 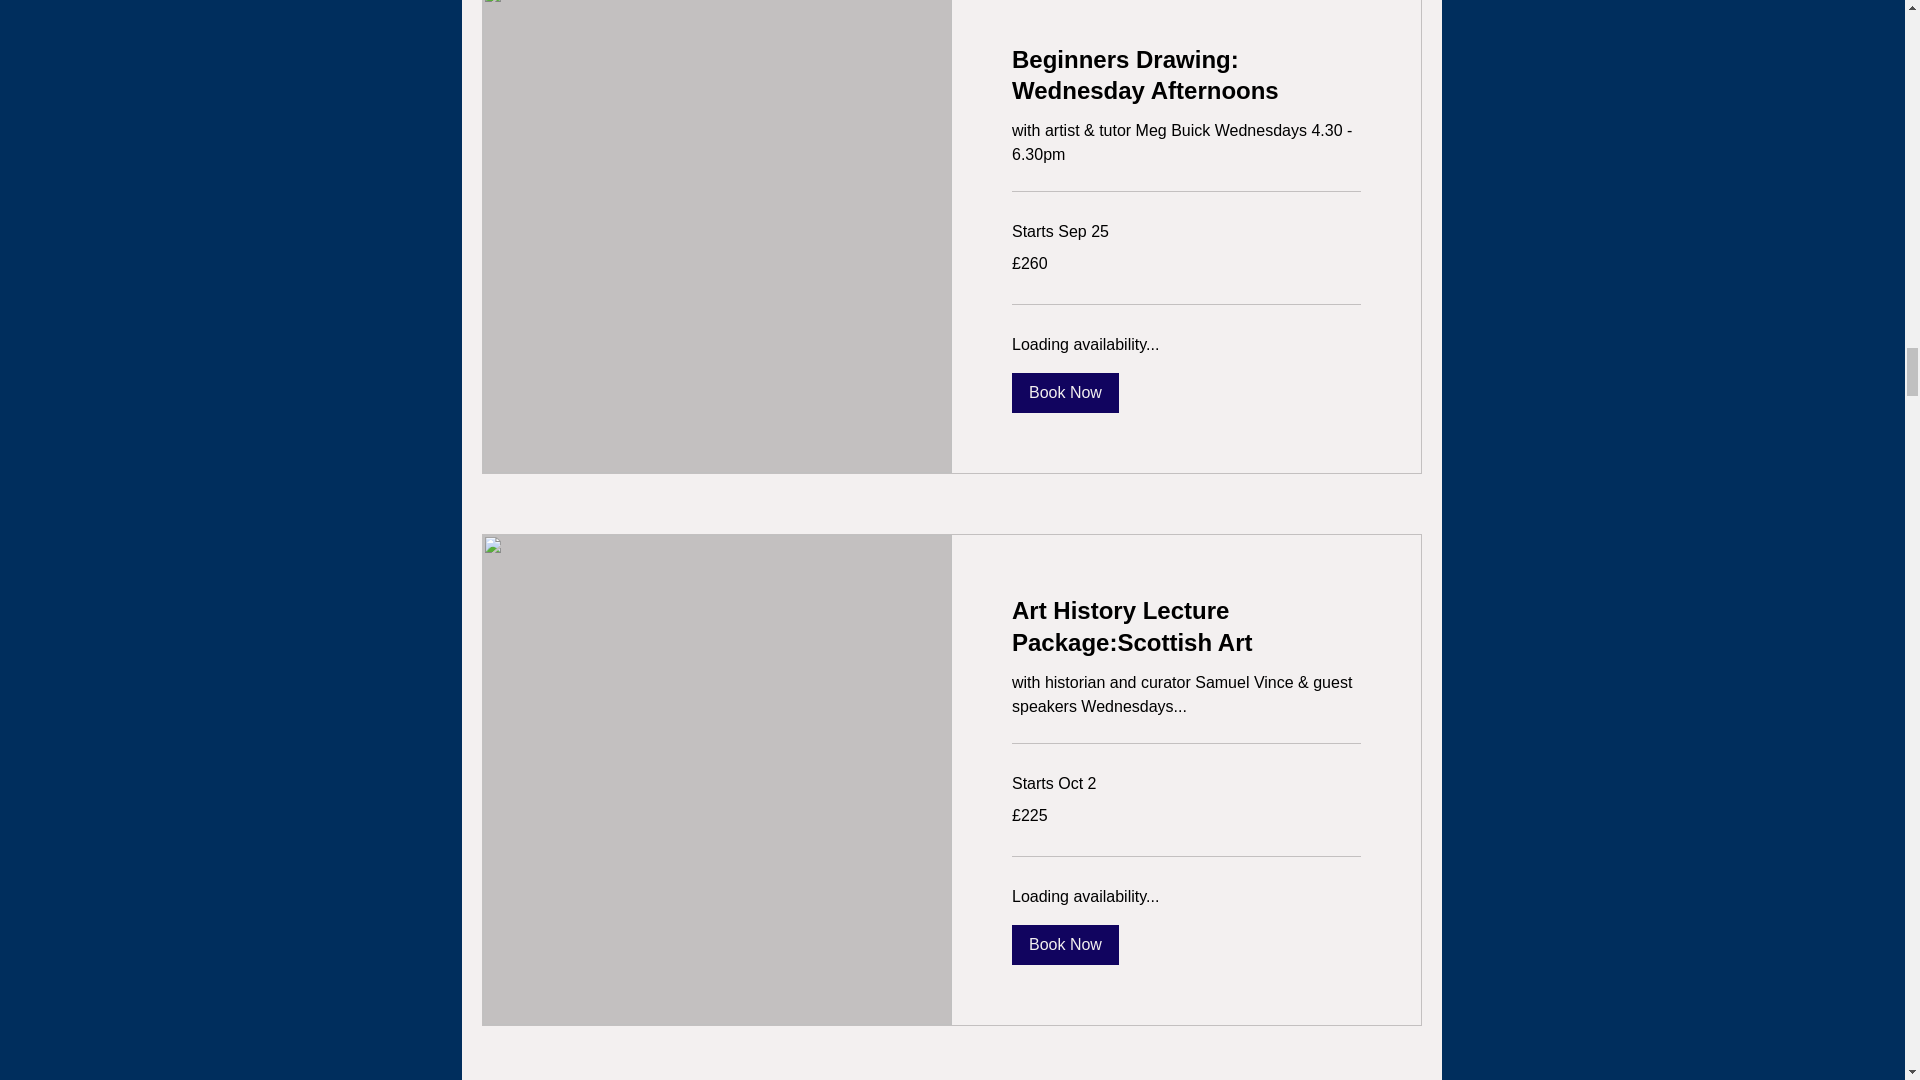 I want to click on Art History Lecture Package:Scottish Art, so click(x=1186, y=626).